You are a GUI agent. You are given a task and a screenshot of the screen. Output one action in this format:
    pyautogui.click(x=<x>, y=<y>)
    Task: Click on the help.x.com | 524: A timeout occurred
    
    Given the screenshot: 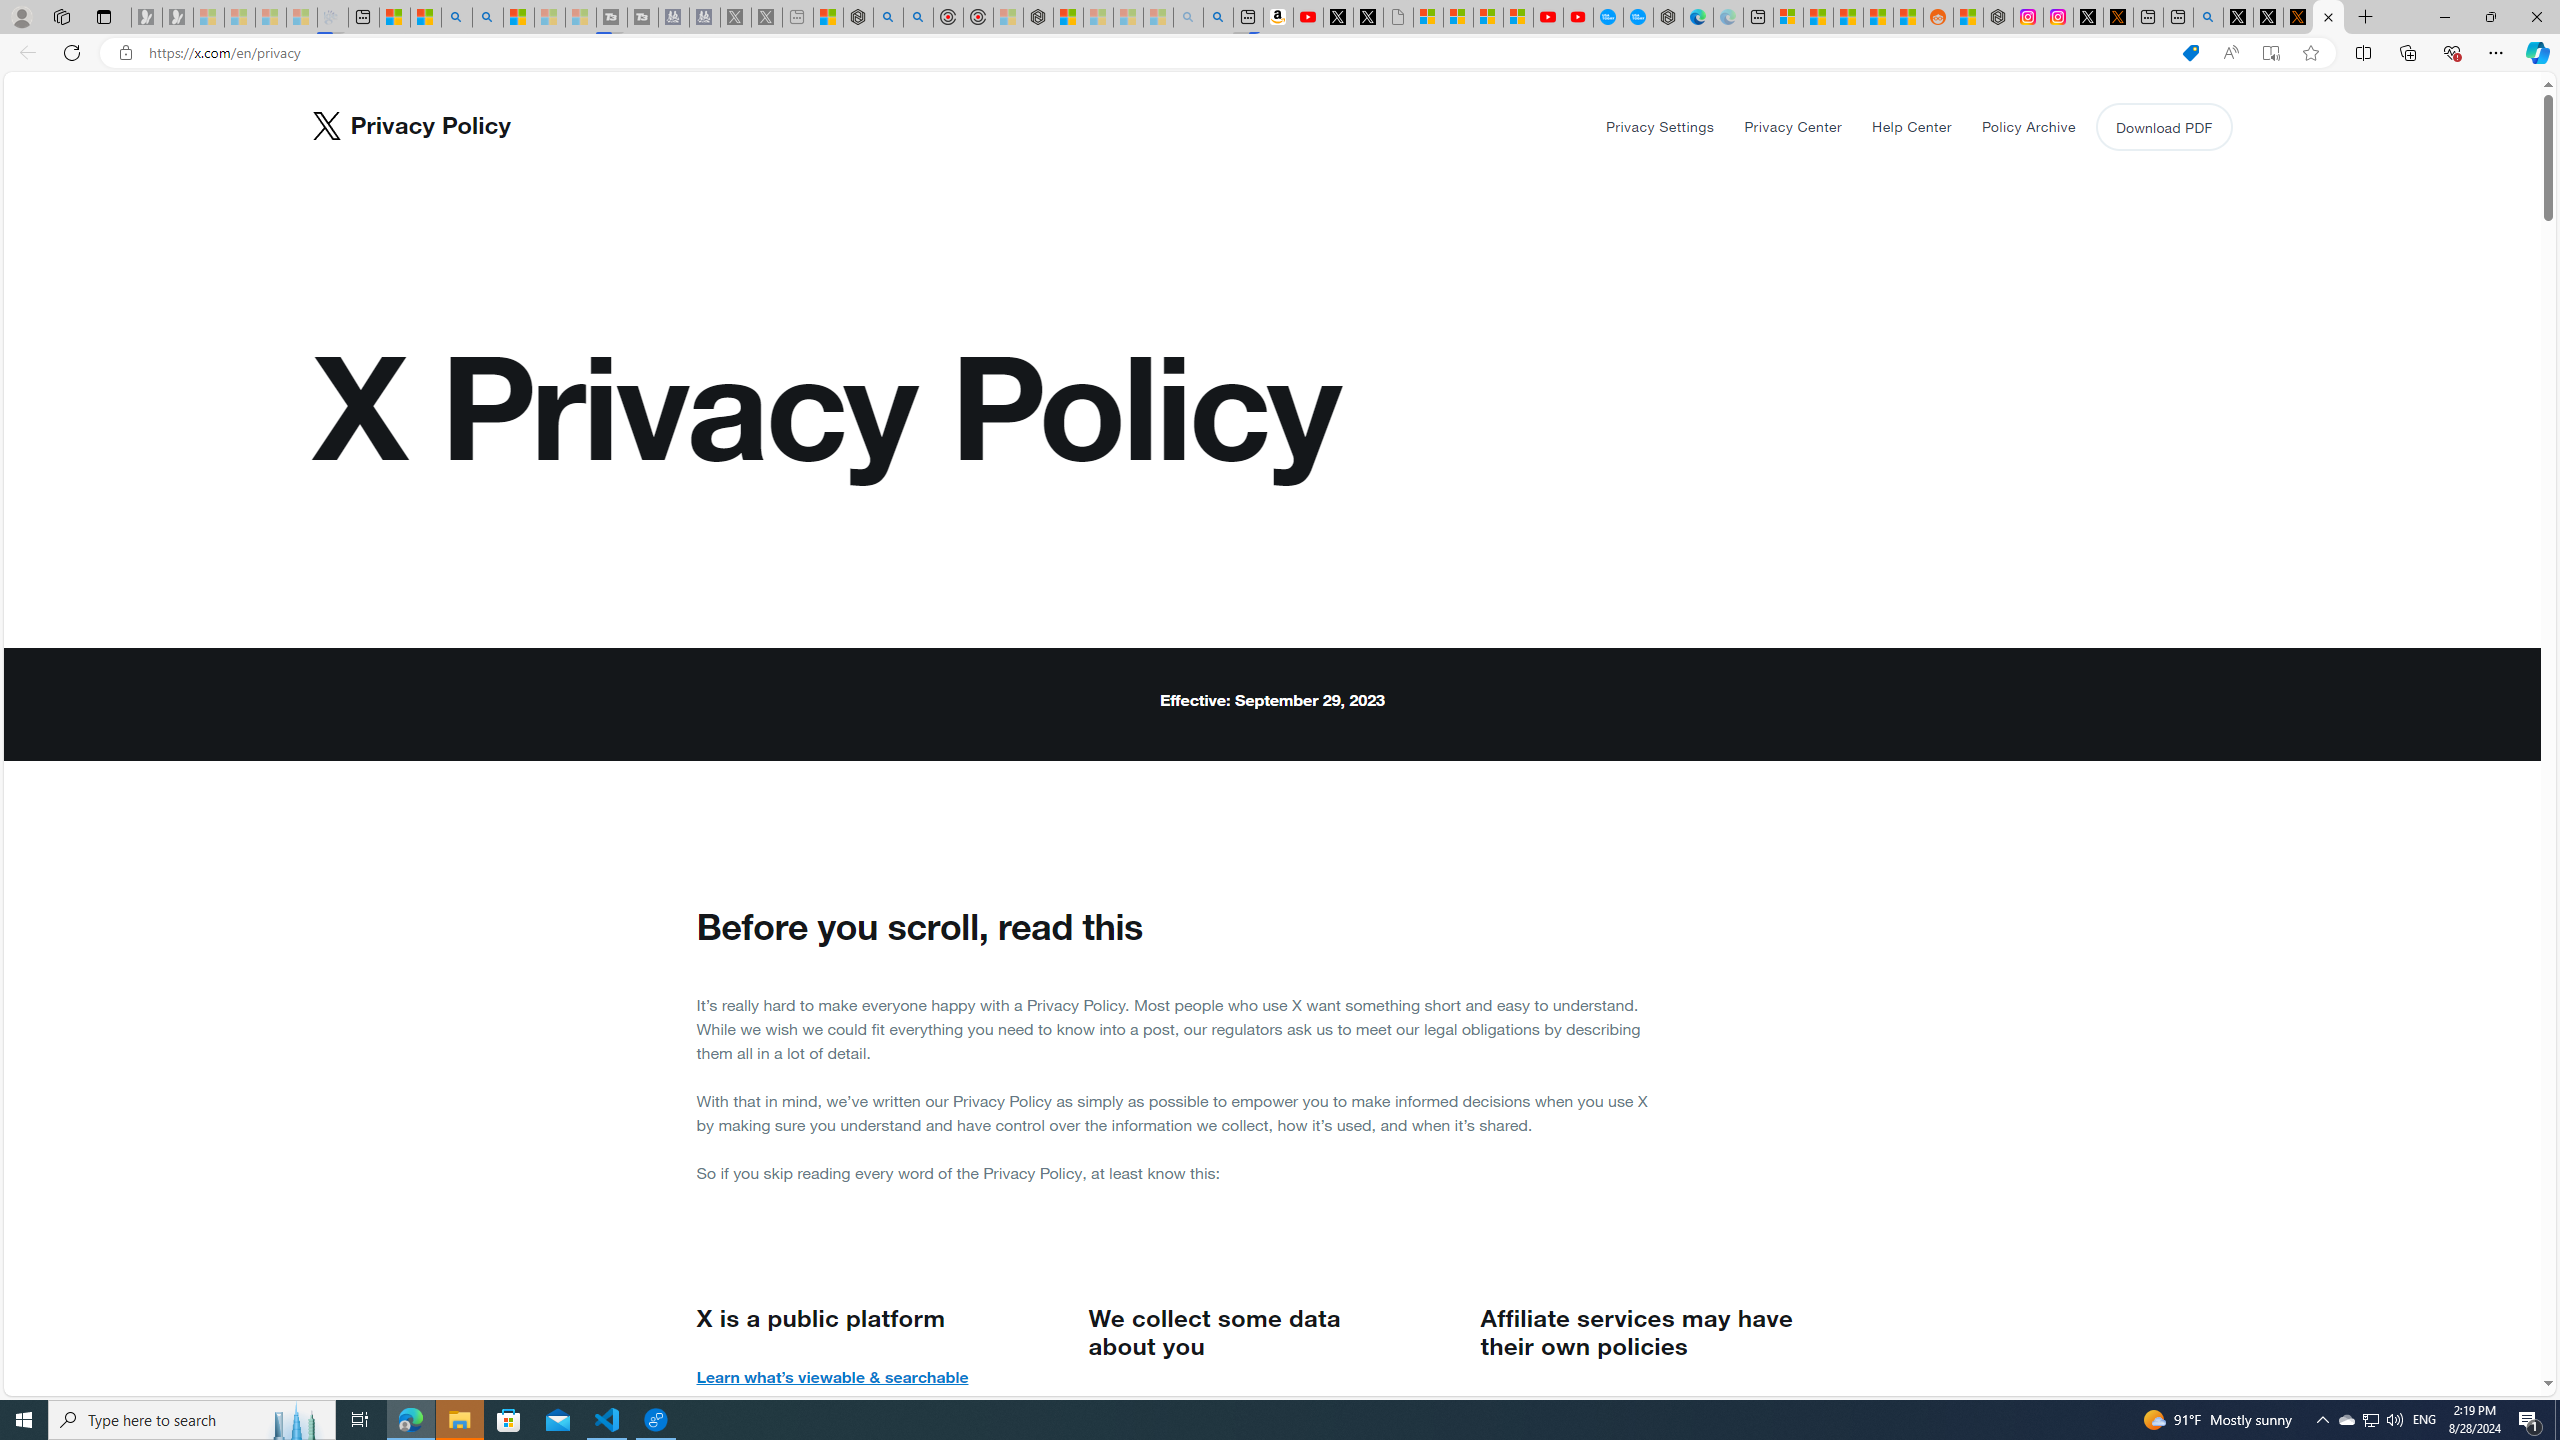 What is the action you would take?
    pyautogui.click(x=2118, y=17)
    